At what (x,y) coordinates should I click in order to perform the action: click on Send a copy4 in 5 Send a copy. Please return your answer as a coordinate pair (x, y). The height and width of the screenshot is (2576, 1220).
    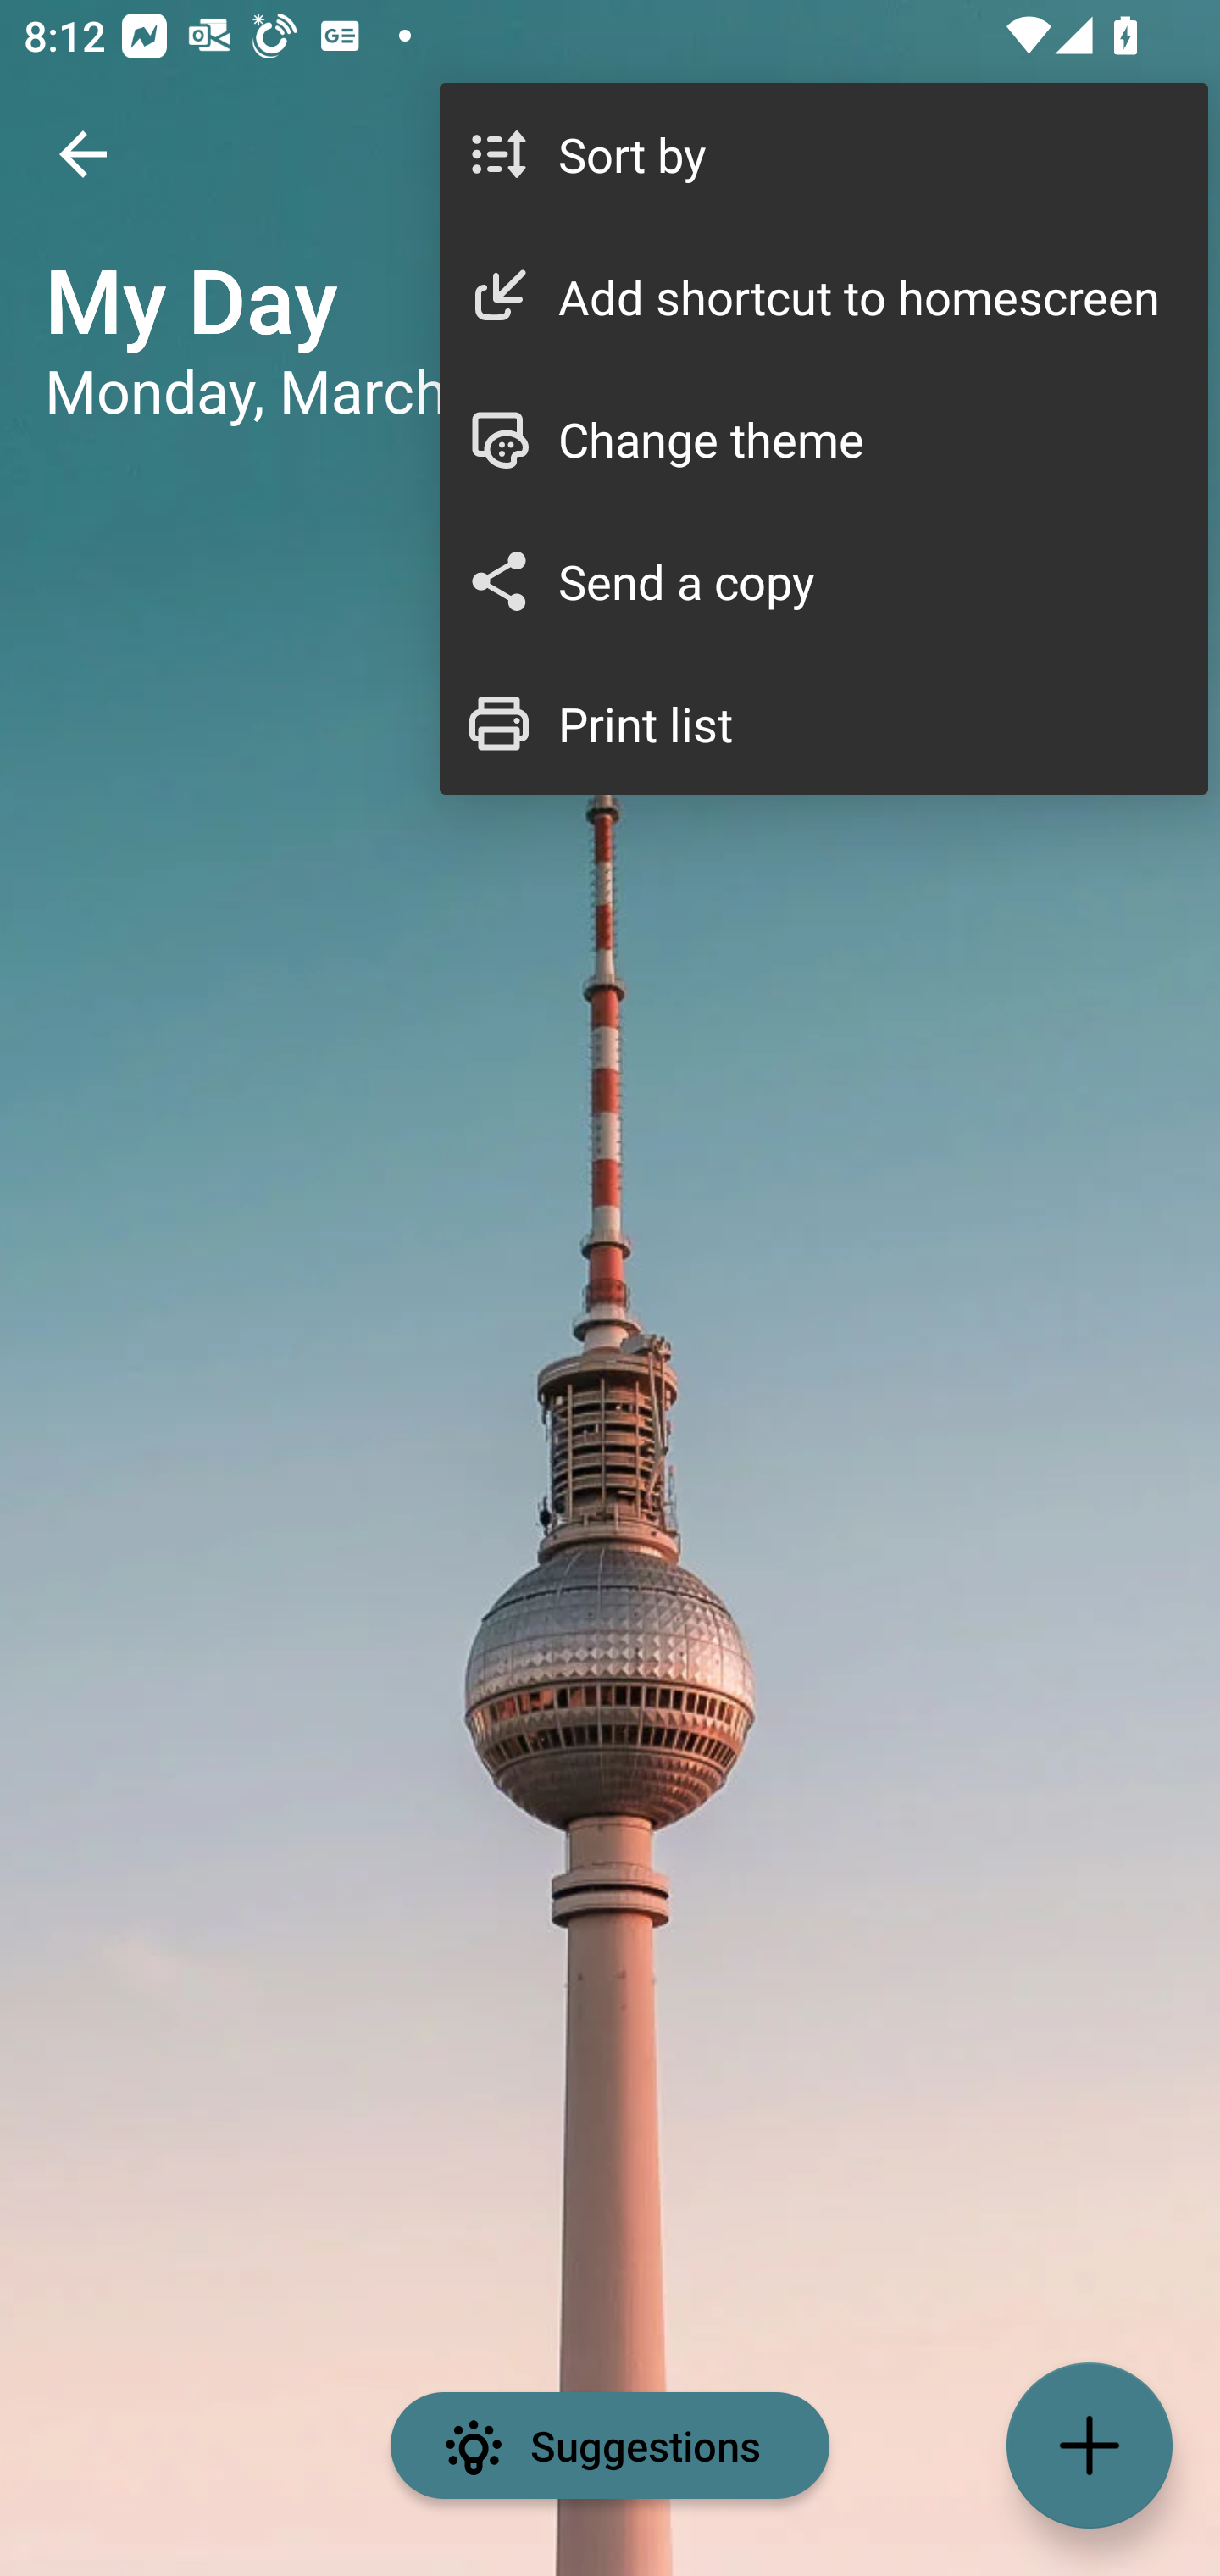
    Looking at the image, I should click on (823, 580).